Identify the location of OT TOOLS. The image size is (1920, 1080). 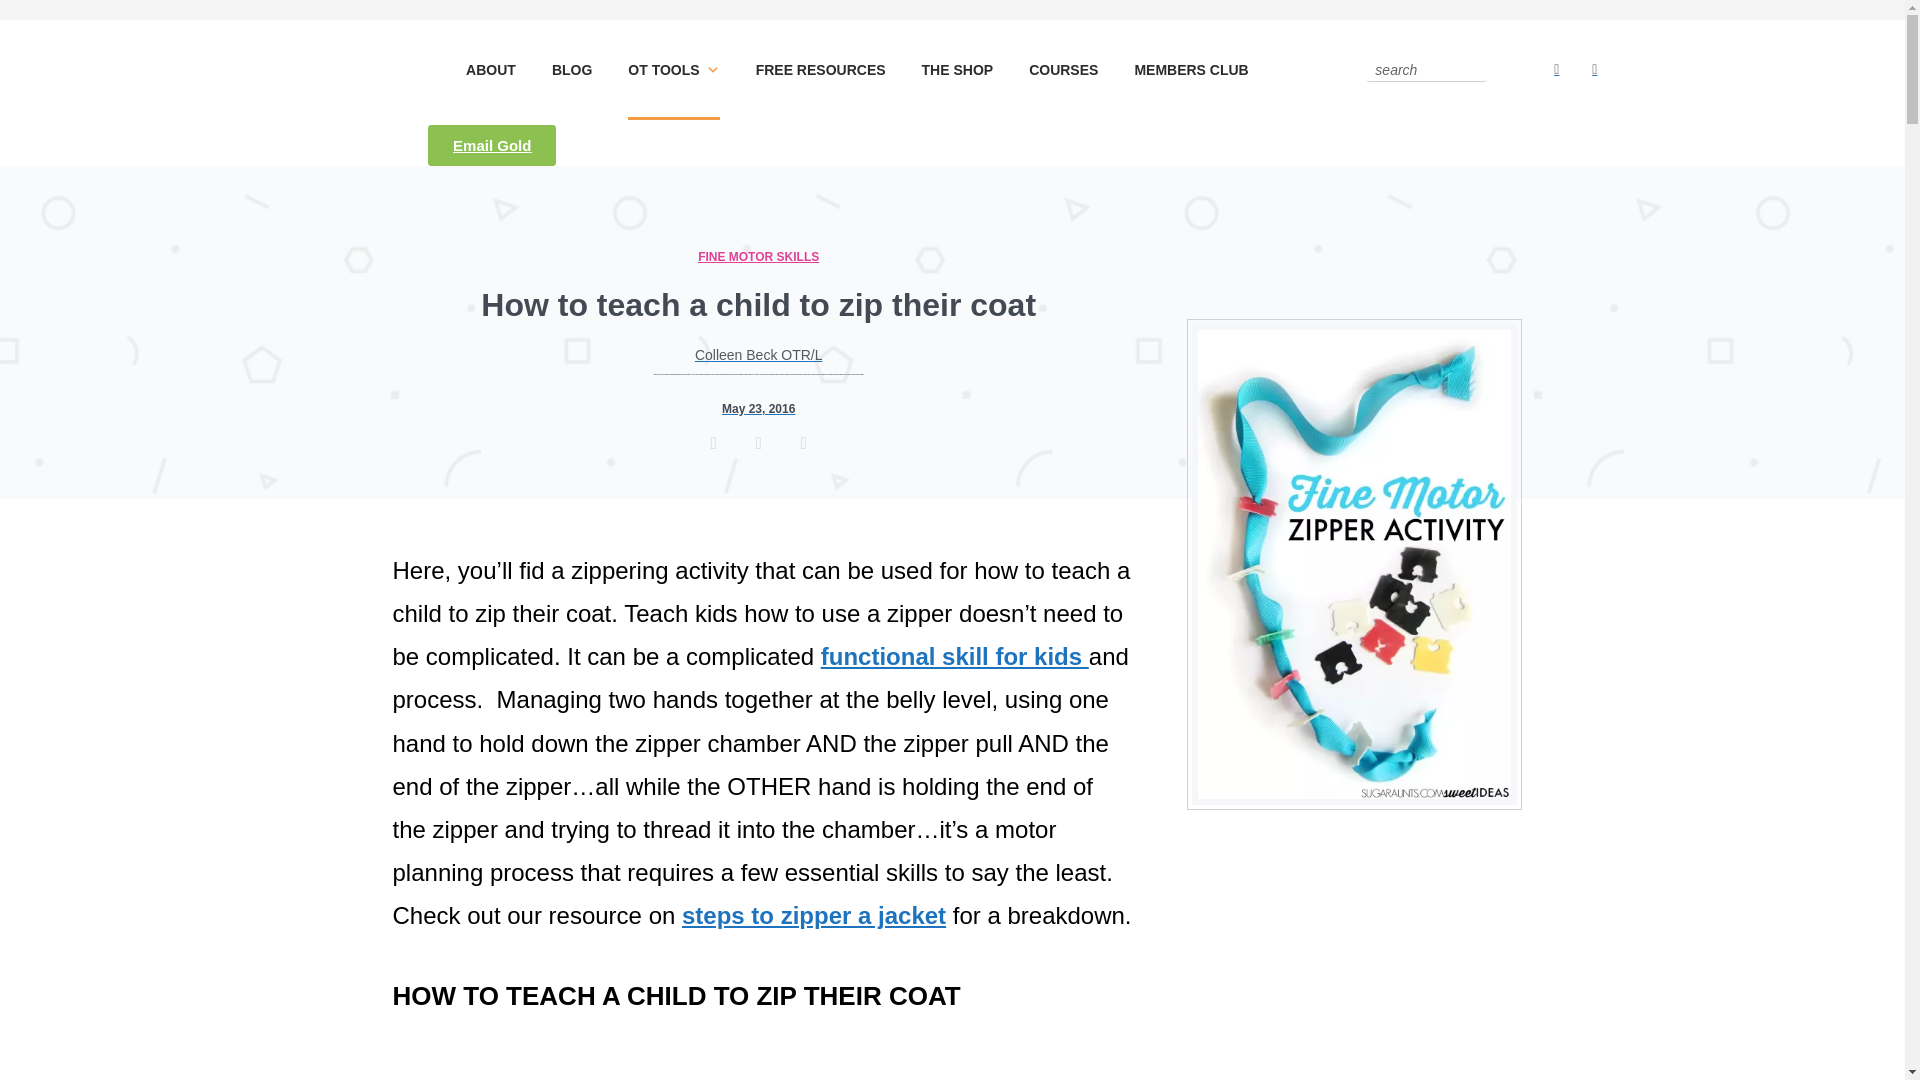
(672, 70).